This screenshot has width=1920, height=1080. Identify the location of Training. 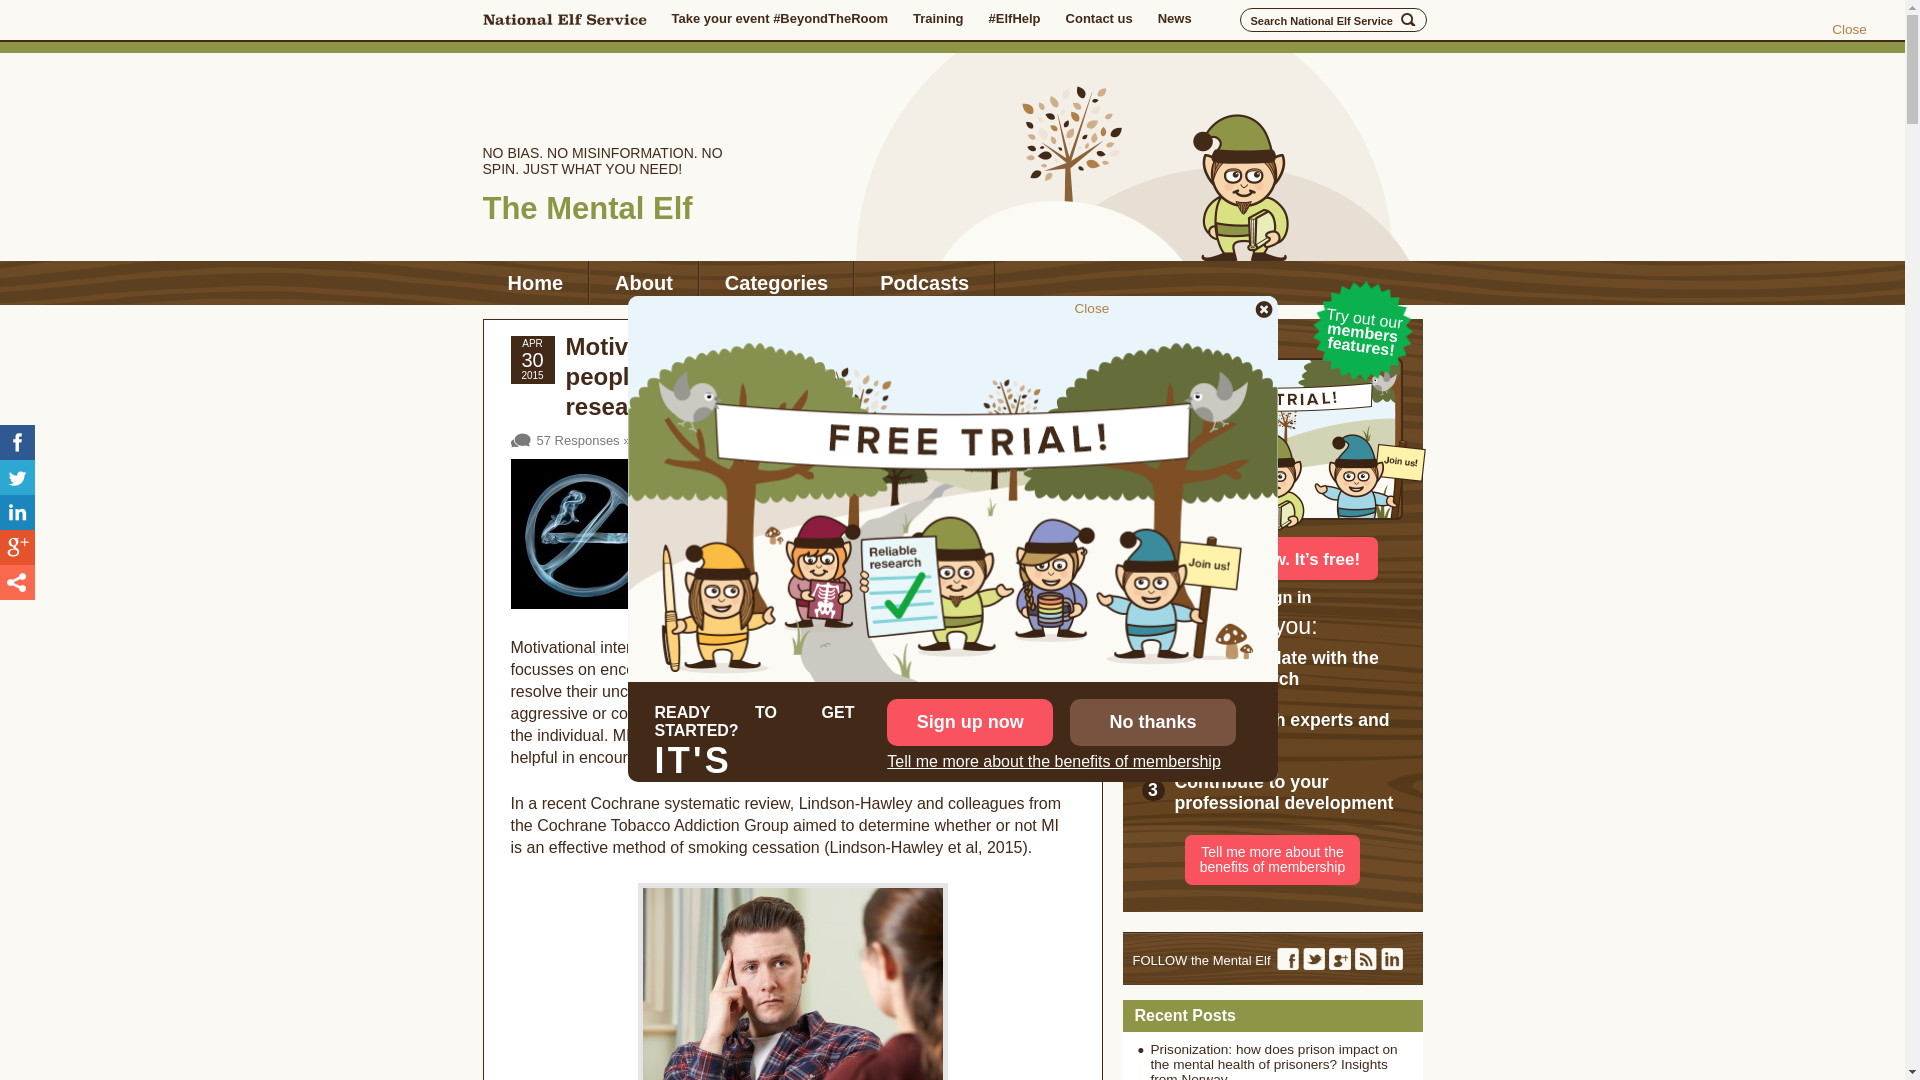
(938, 18).